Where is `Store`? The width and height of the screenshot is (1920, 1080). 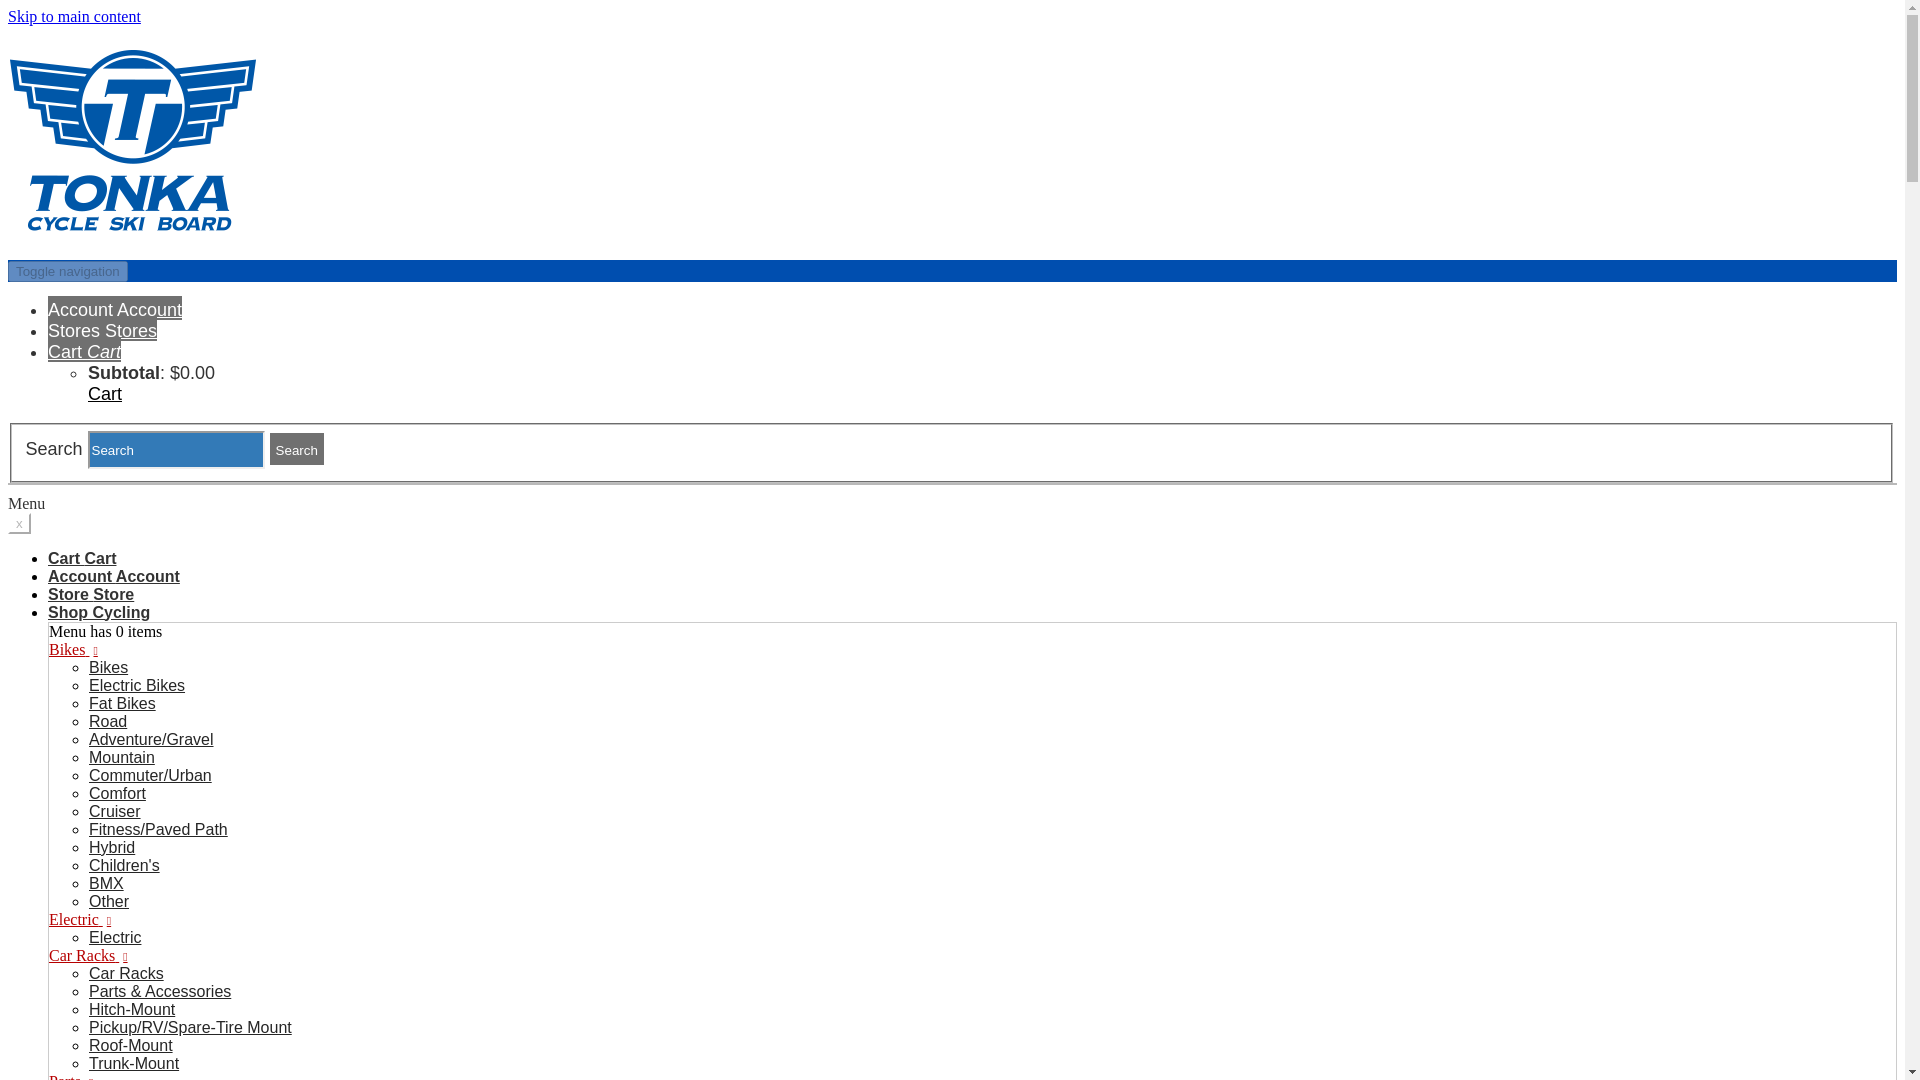 Store is located at coordinates (91, 599).